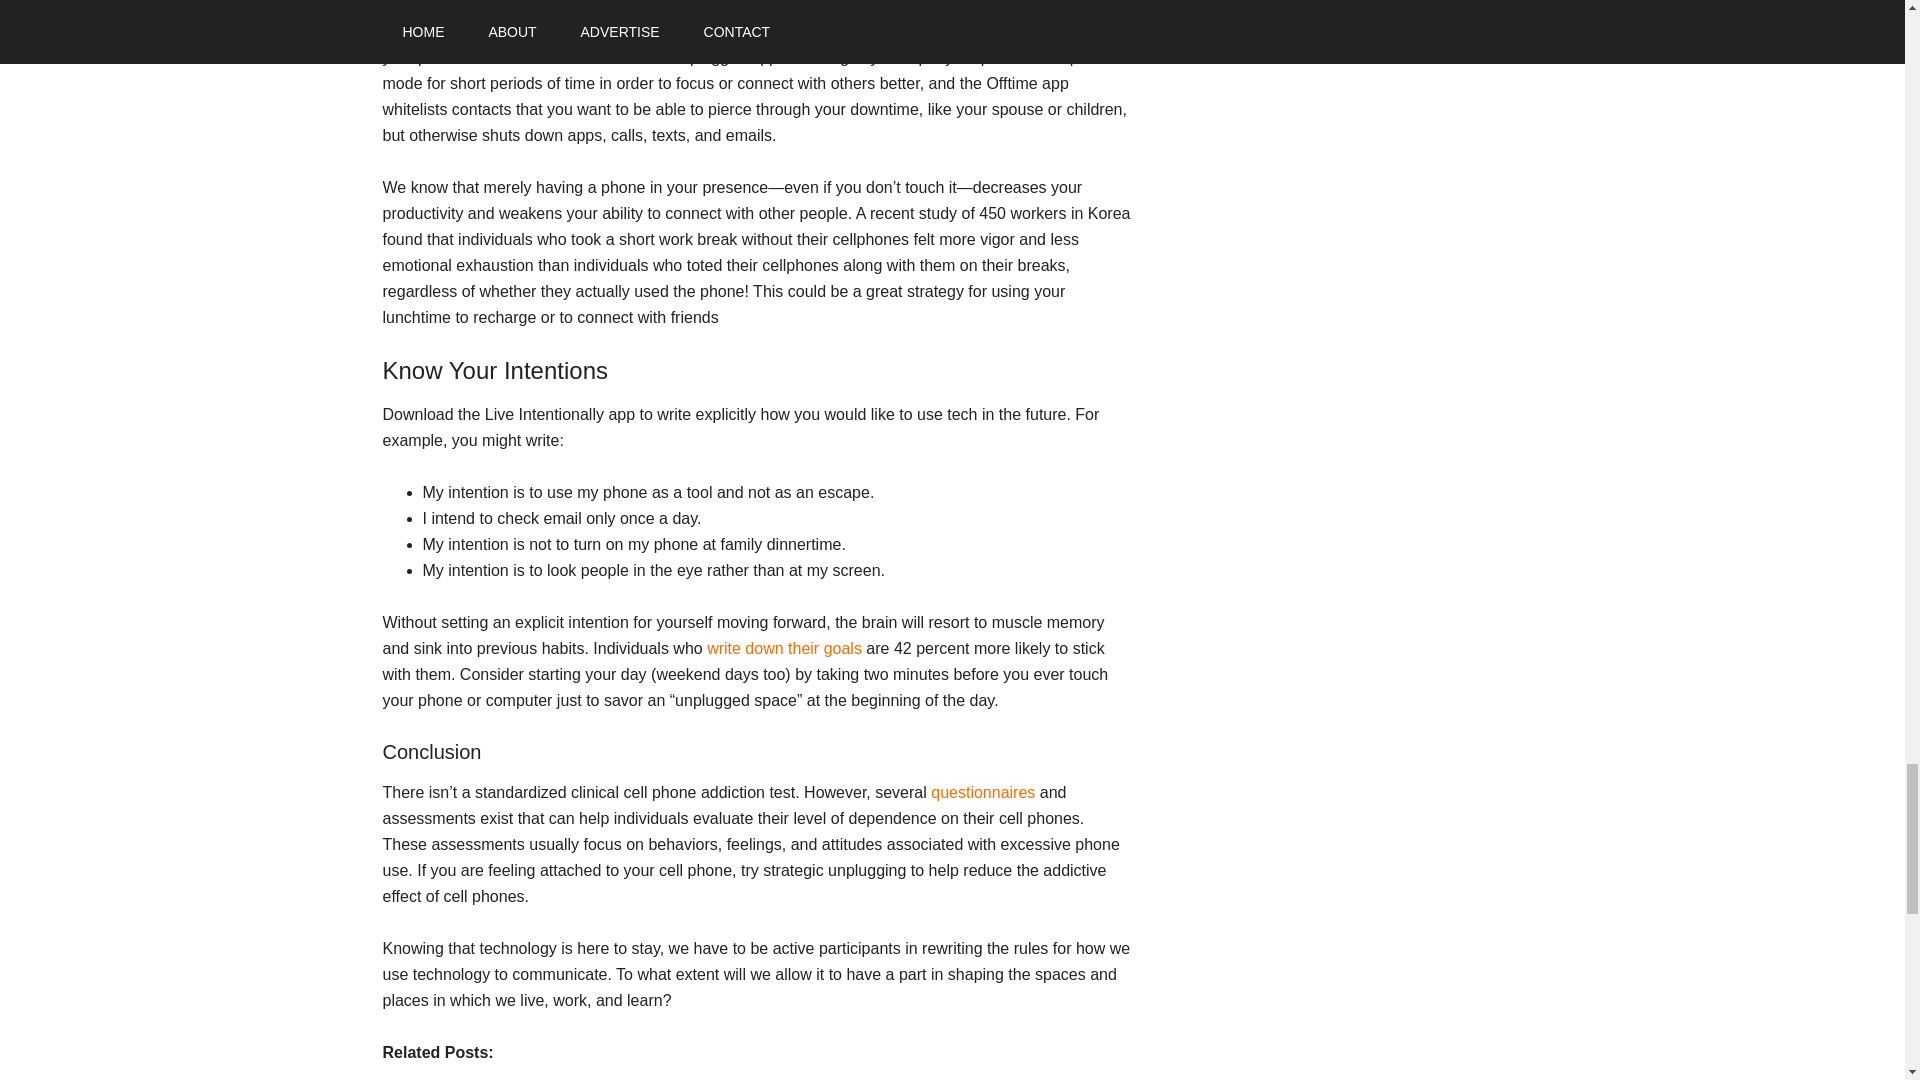 The height and width of the screenshot is (1080, 1920). What do you see at coordinates (982, 792) in the screenshot?
I see `questionnaires` at bounding box center [982, 792].